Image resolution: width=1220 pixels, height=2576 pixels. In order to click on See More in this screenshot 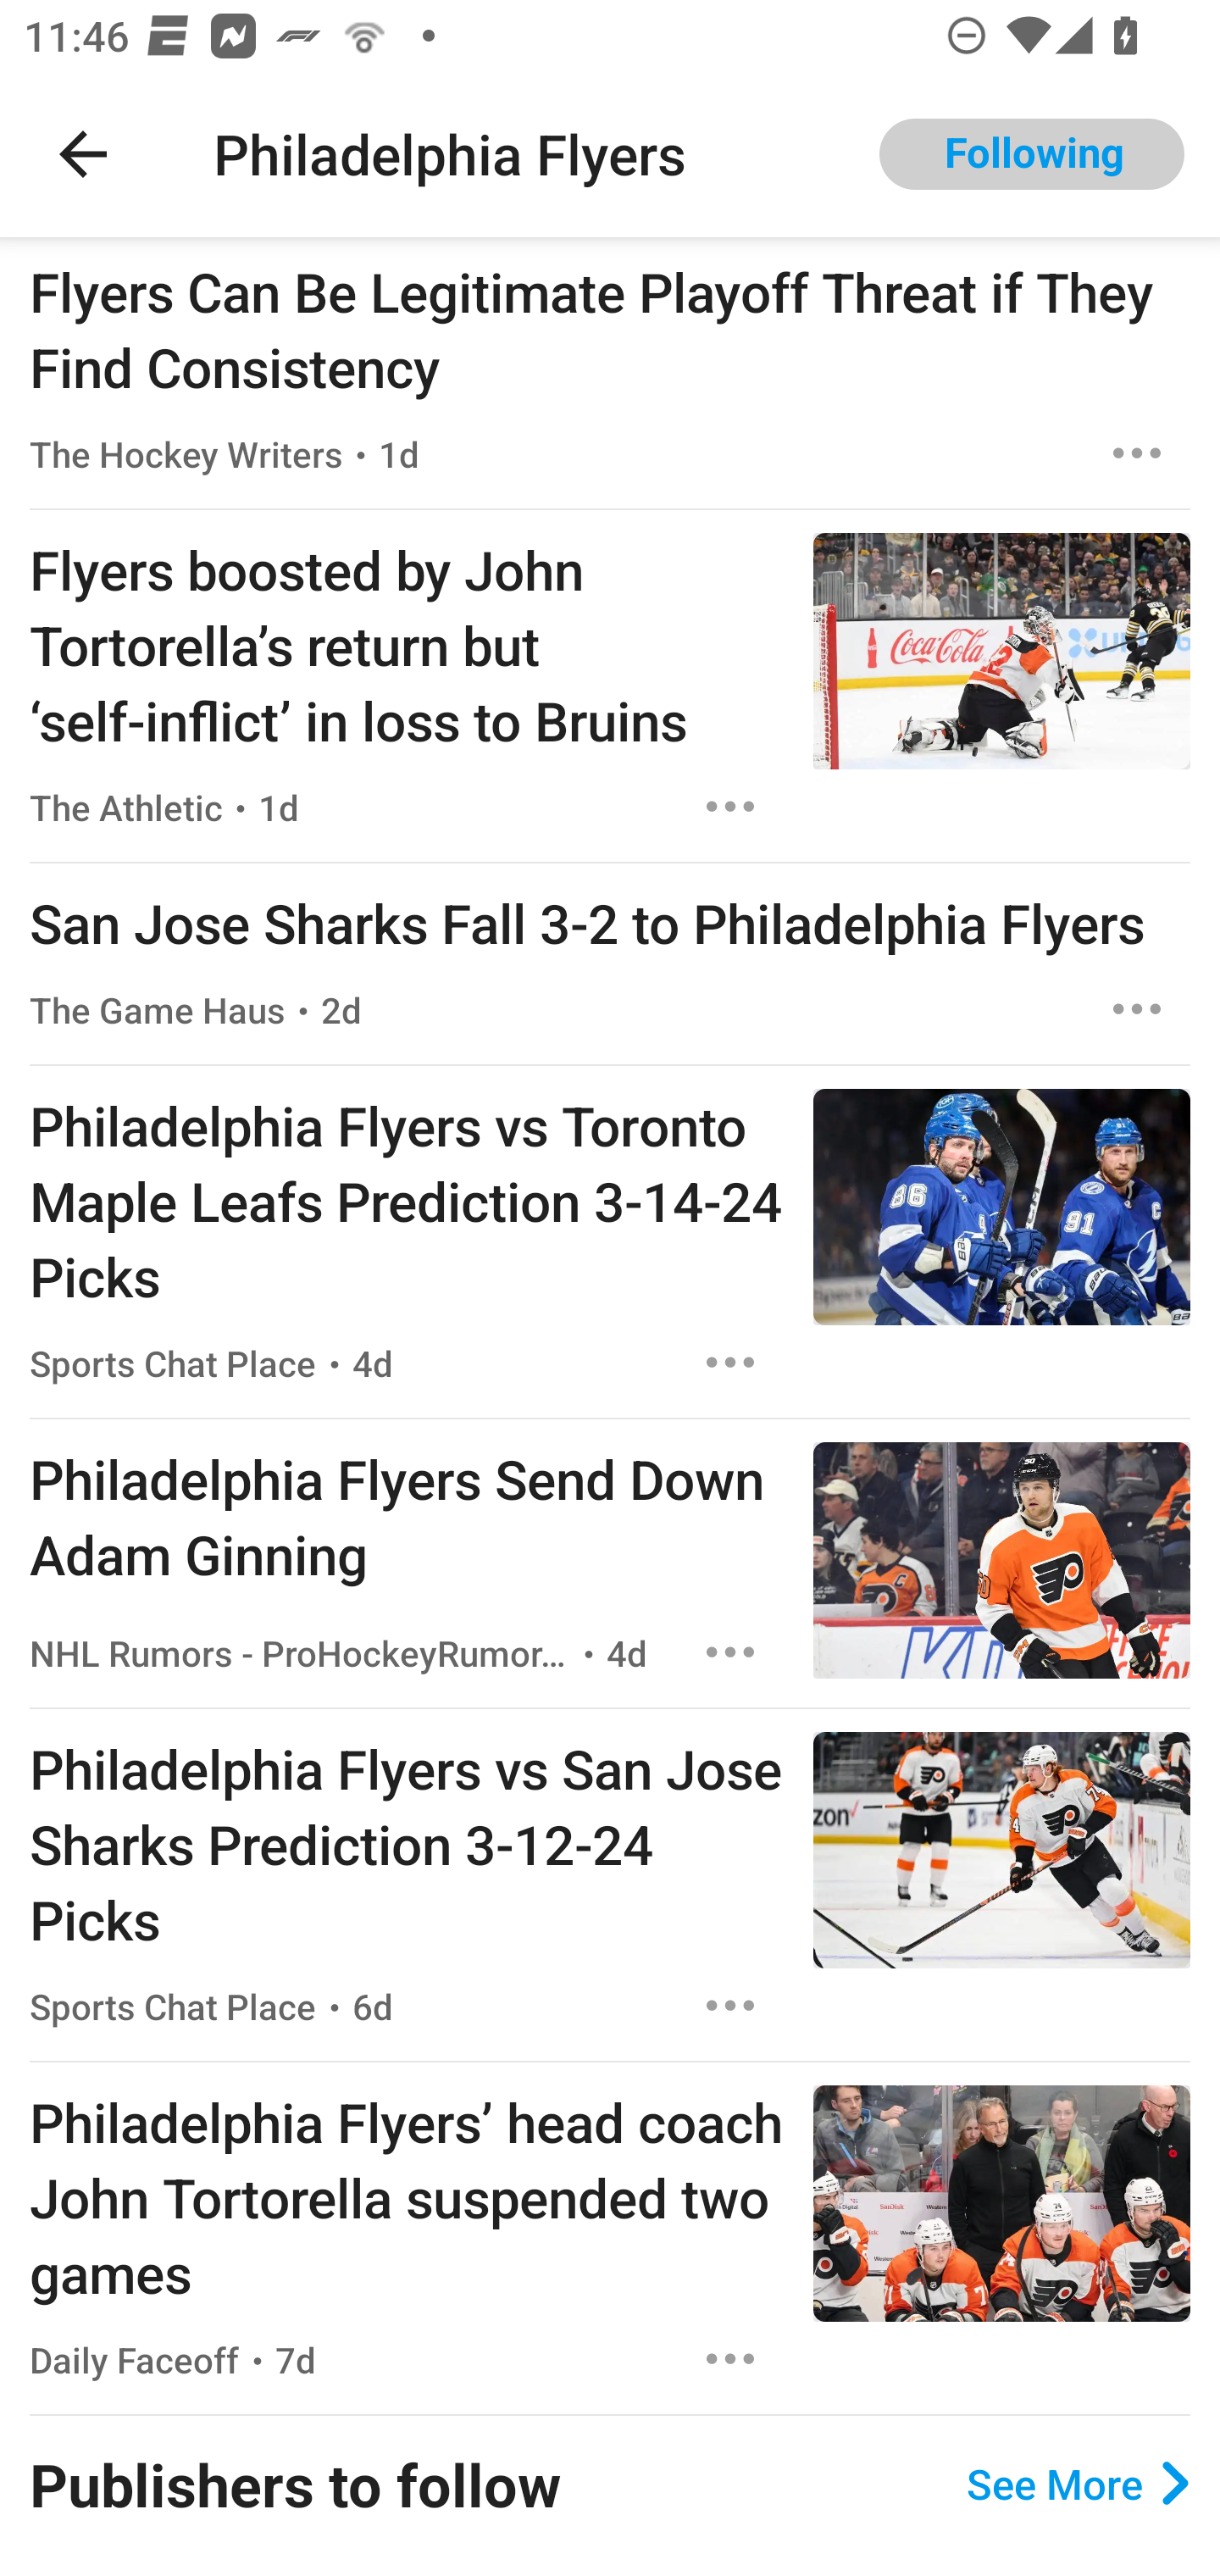, I will do `click(1078, 2483)`.